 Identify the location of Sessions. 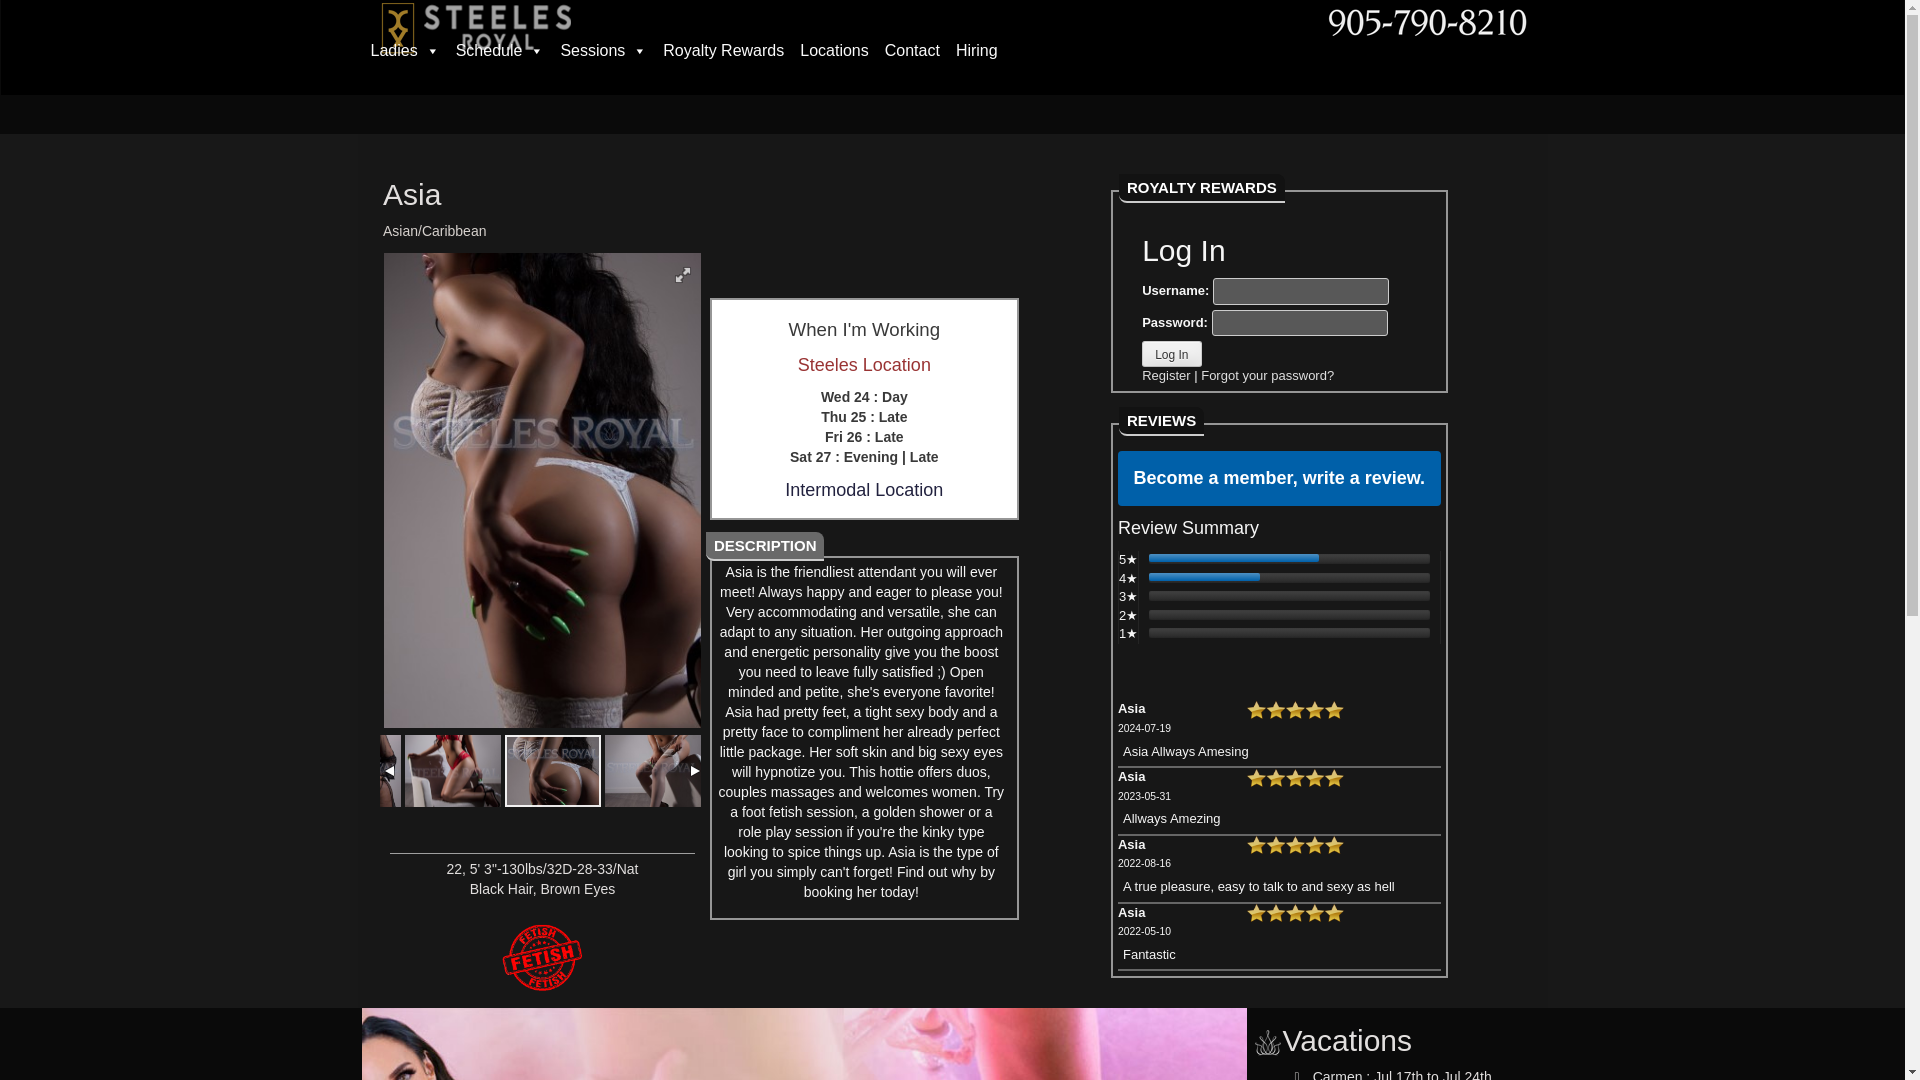
(603, 51).